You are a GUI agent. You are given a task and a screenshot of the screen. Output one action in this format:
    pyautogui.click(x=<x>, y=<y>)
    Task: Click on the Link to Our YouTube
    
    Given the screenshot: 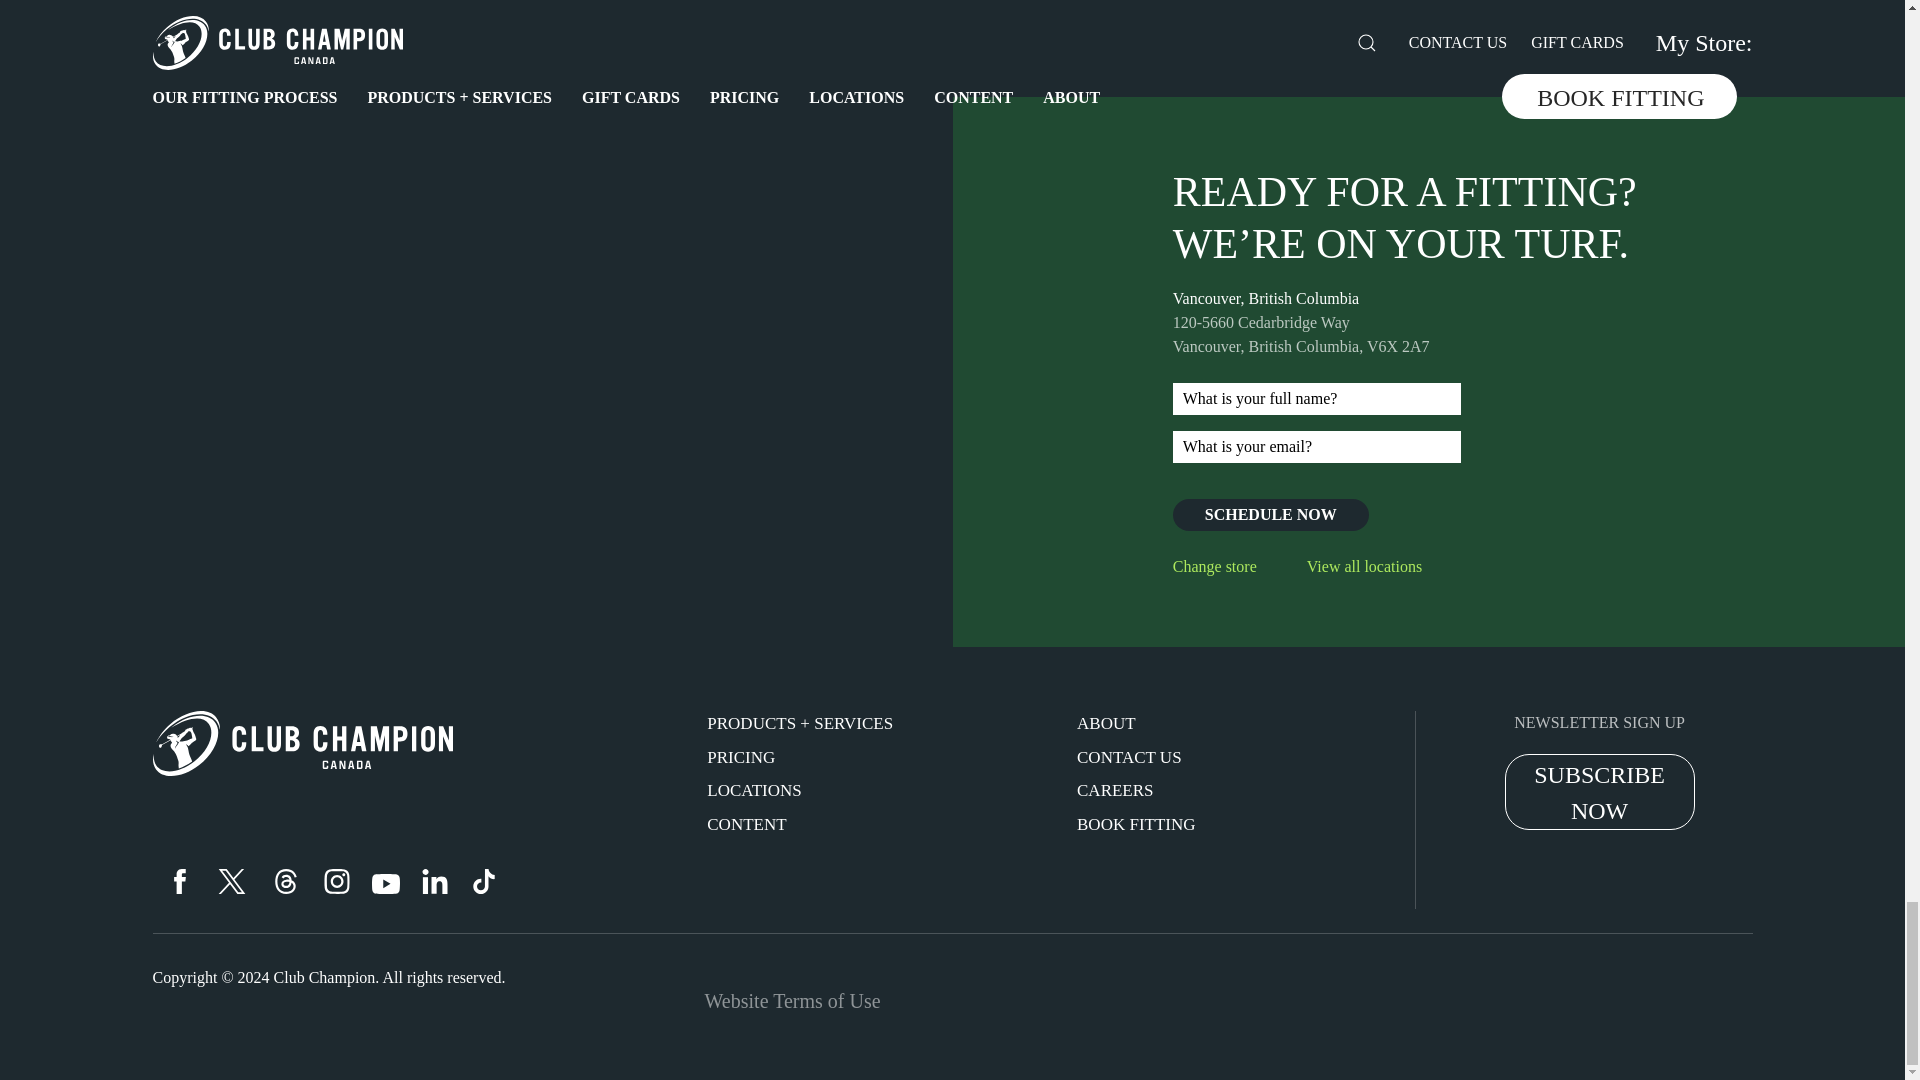 What is the action you would take?
    pyautogui.click(x=386, y=884)
    